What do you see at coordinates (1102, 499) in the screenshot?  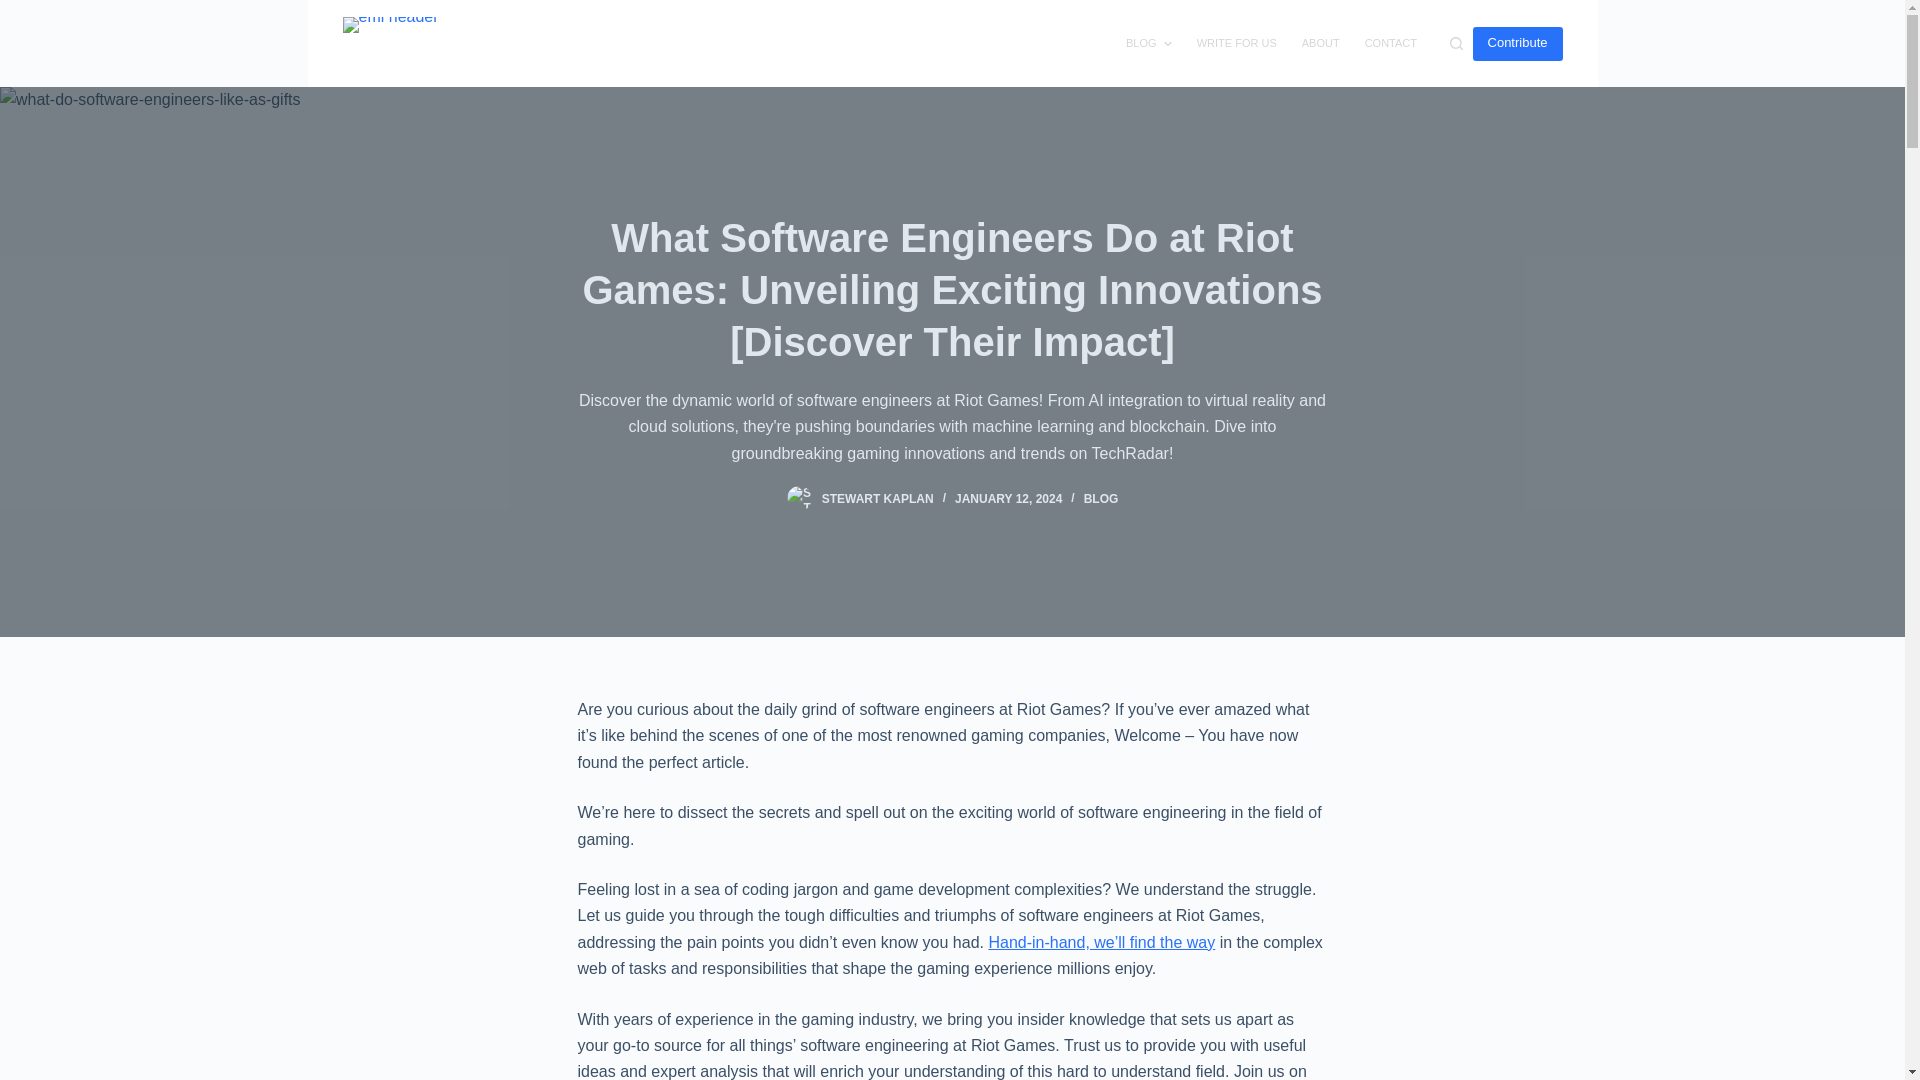 I see `BLOG` at bounding box center [1102, 499].